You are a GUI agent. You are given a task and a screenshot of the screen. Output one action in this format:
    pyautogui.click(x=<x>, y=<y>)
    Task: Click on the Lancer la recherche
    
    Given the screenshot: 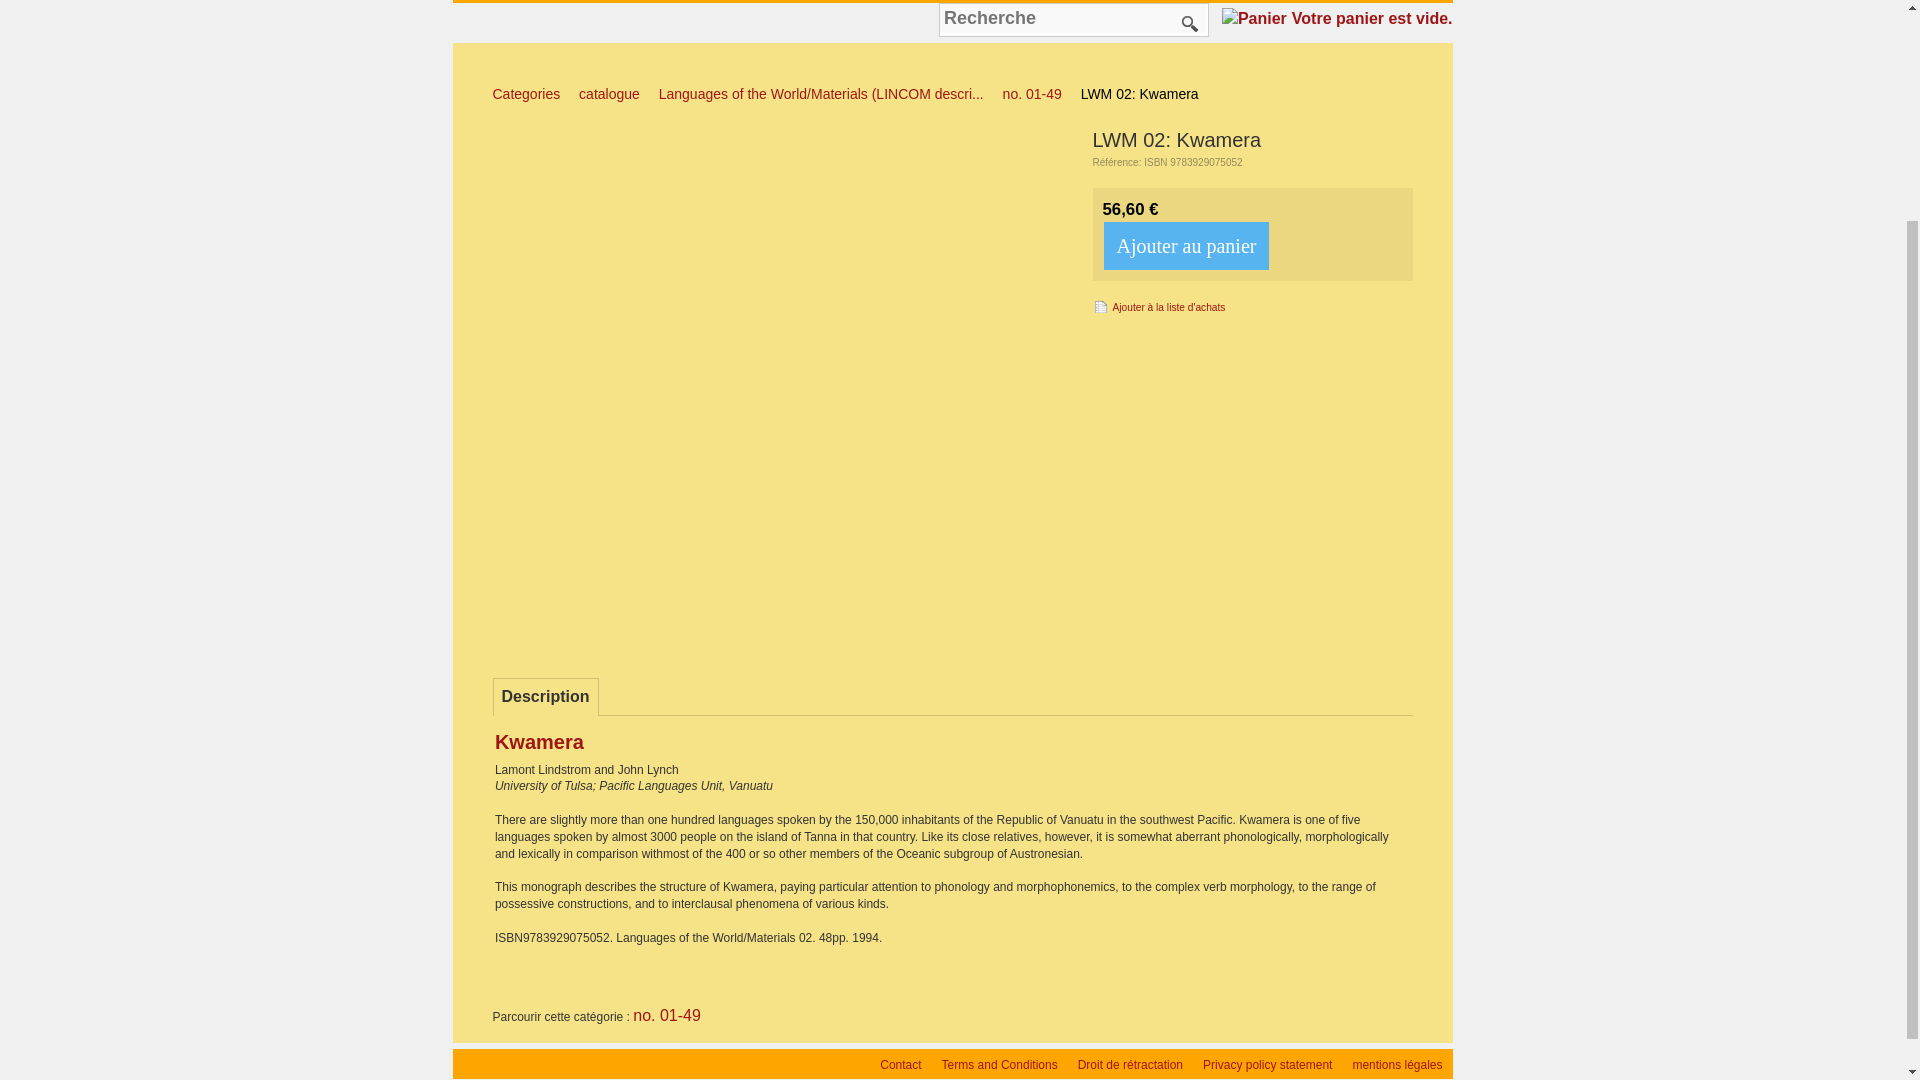 What is the action you would take?
    pyautogui.click(x=1190, y=23)
    